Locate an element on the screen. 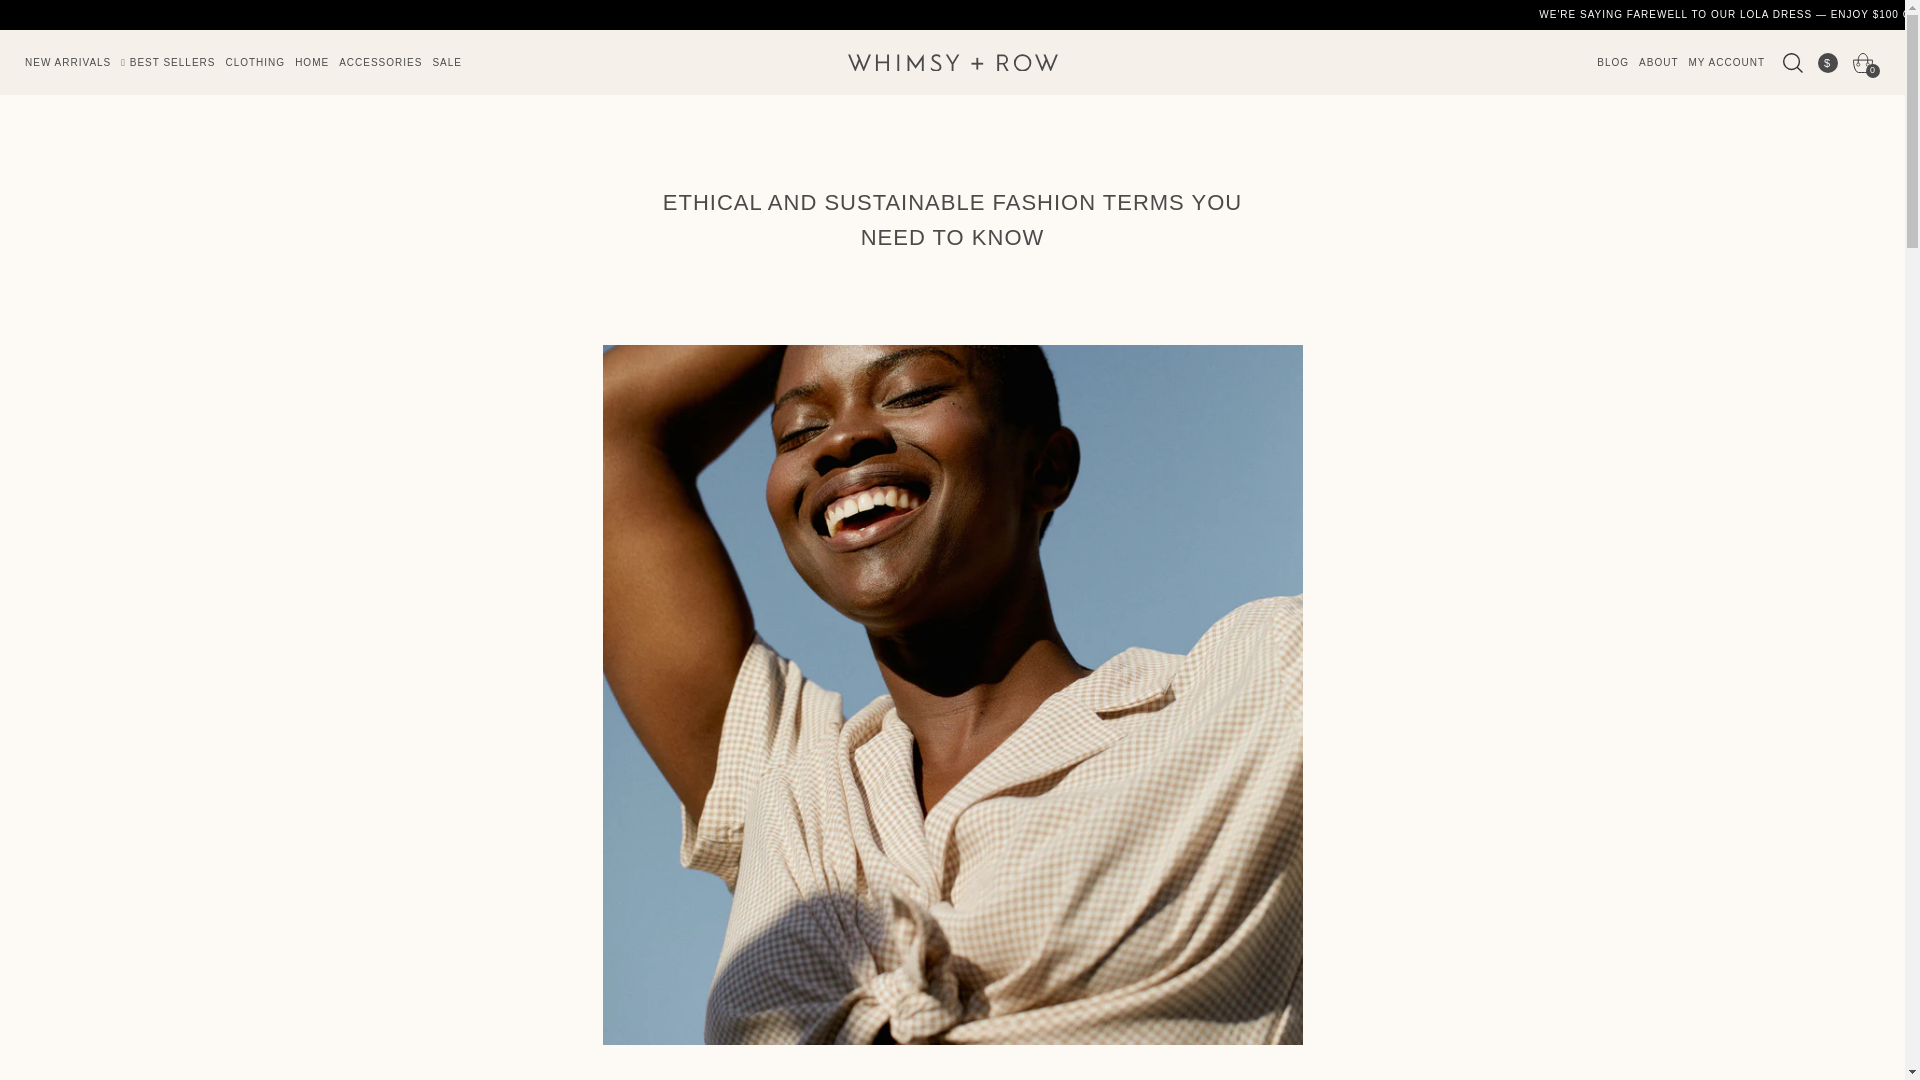  ABOUT is located at coordinates (1658, 62).